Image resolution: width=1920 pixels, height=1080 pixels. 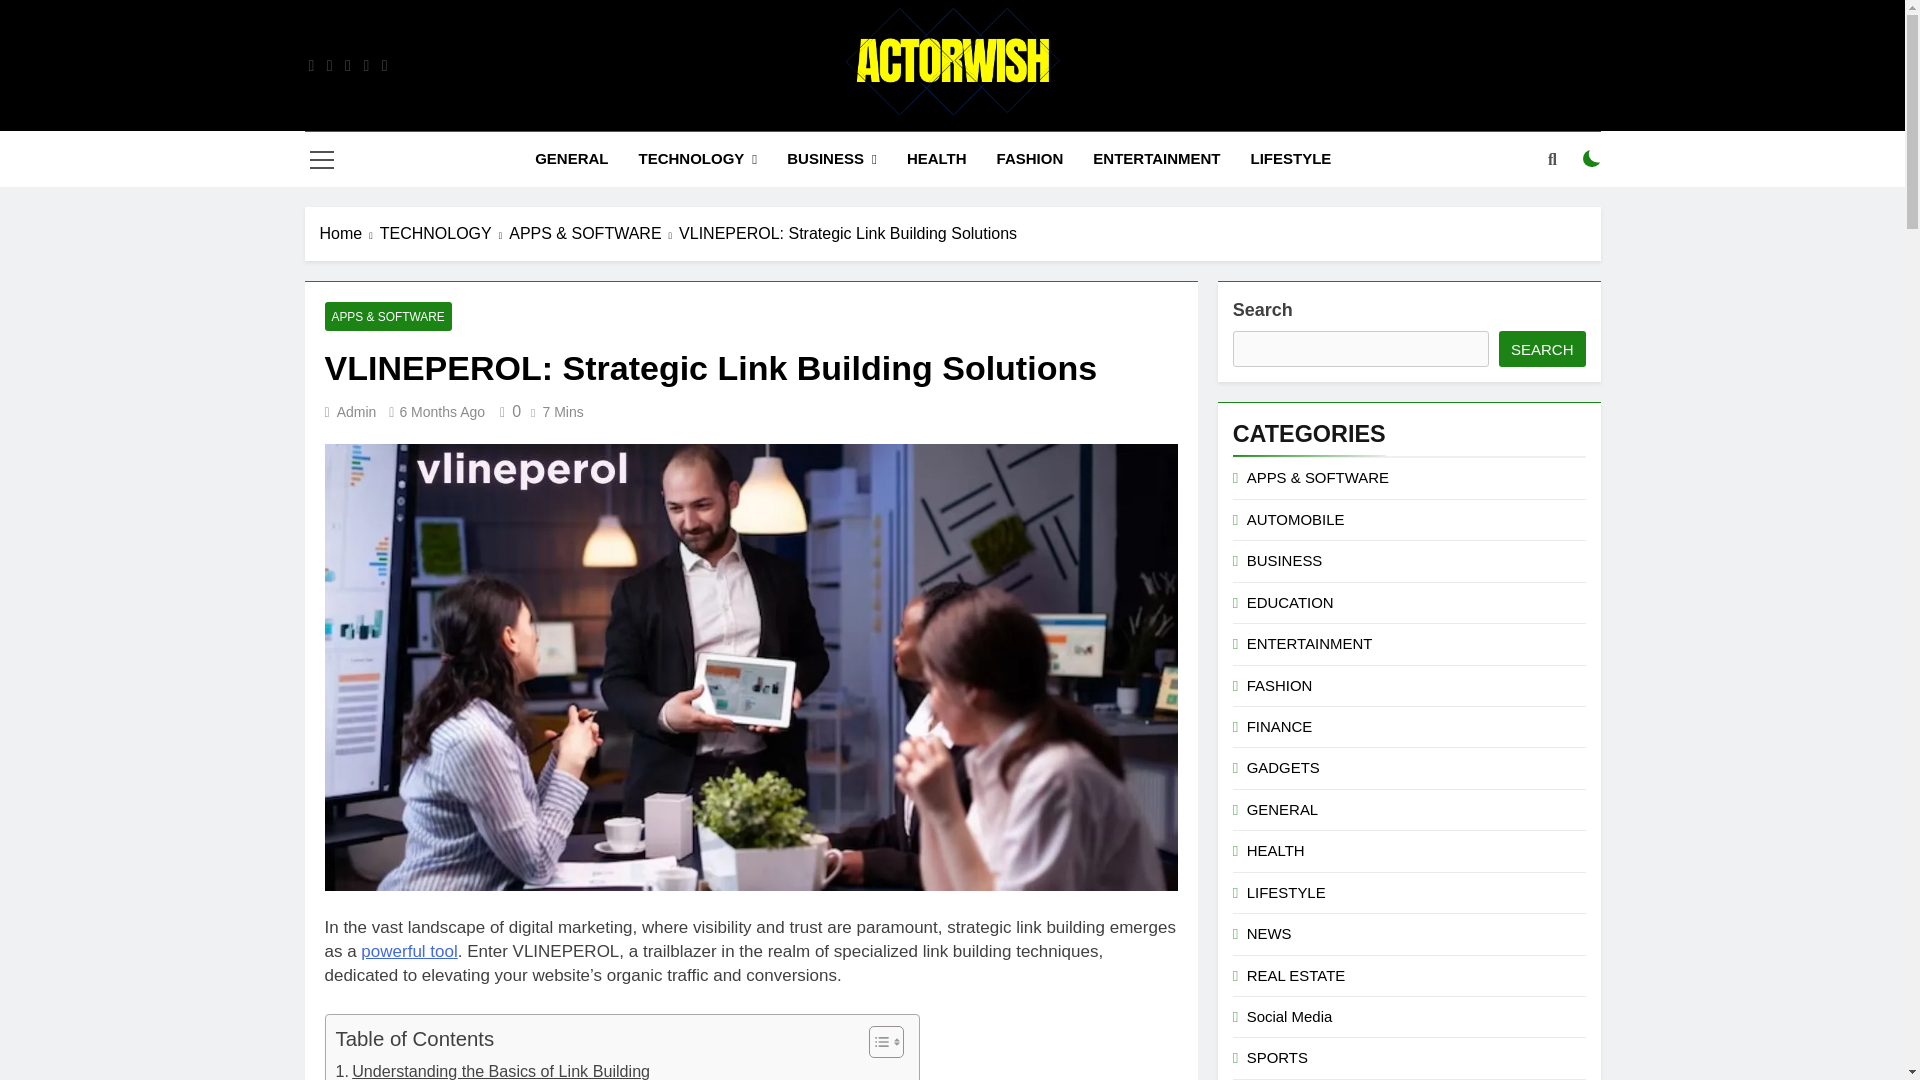 I want to click on FASHION, so click(x=1030, y=158).